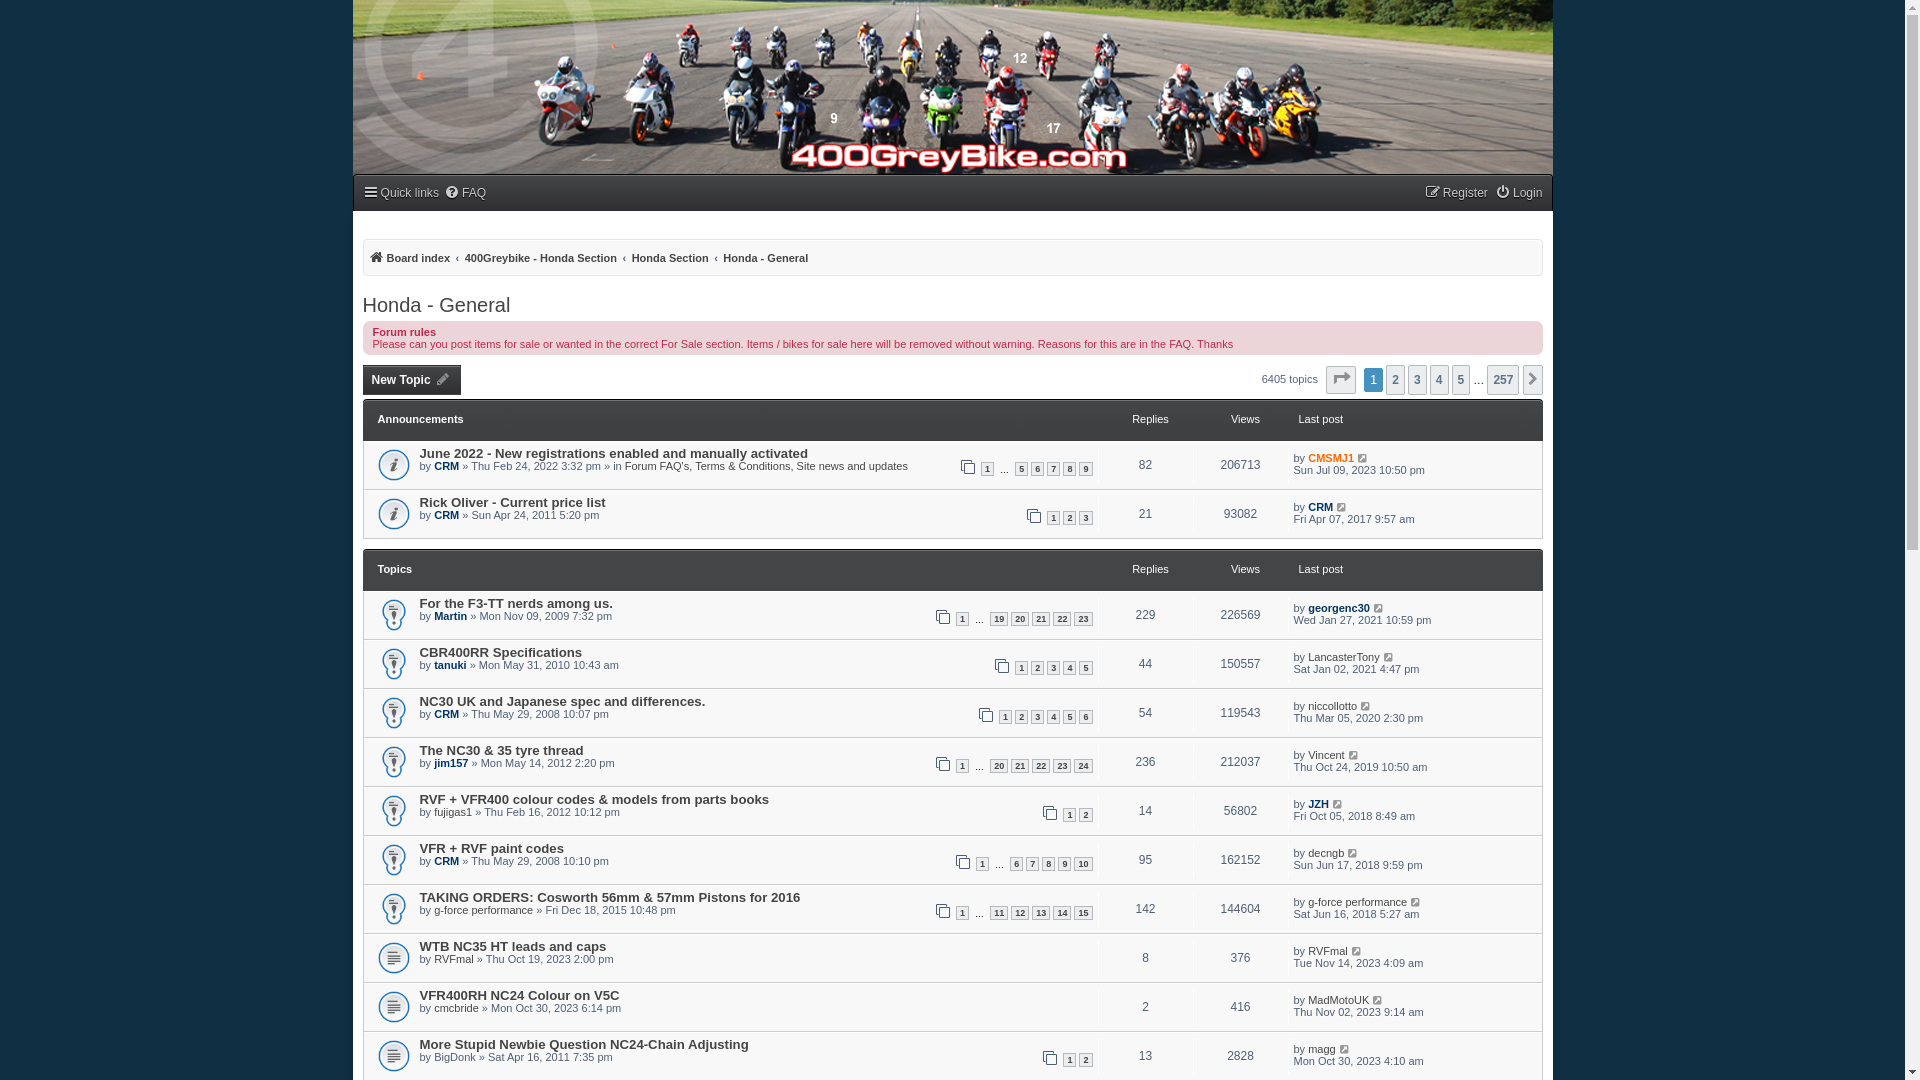  I want to click on VFR400RH NC24 Colour on V5C, so click(520, 996).